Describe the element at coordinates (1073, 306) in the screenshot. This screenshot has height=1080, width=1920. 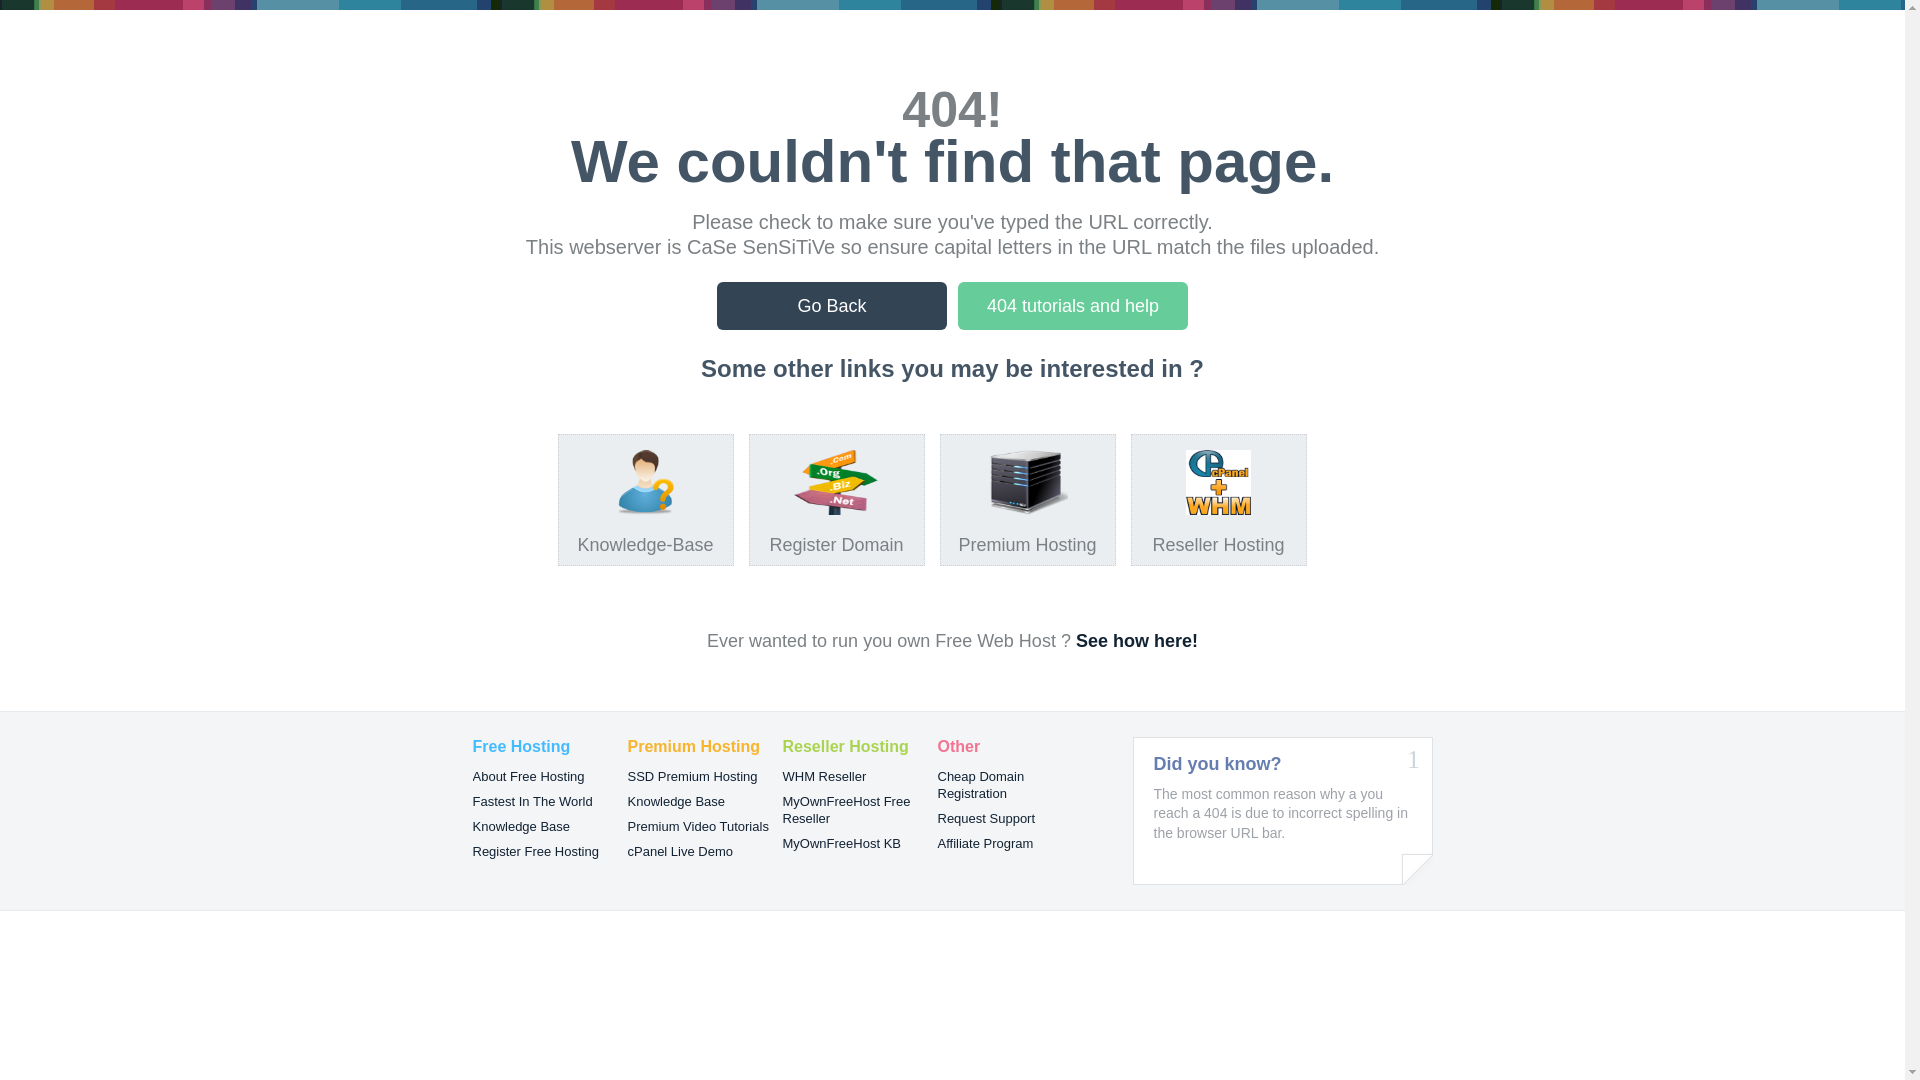
I see `404 tutorials and help` at that location.